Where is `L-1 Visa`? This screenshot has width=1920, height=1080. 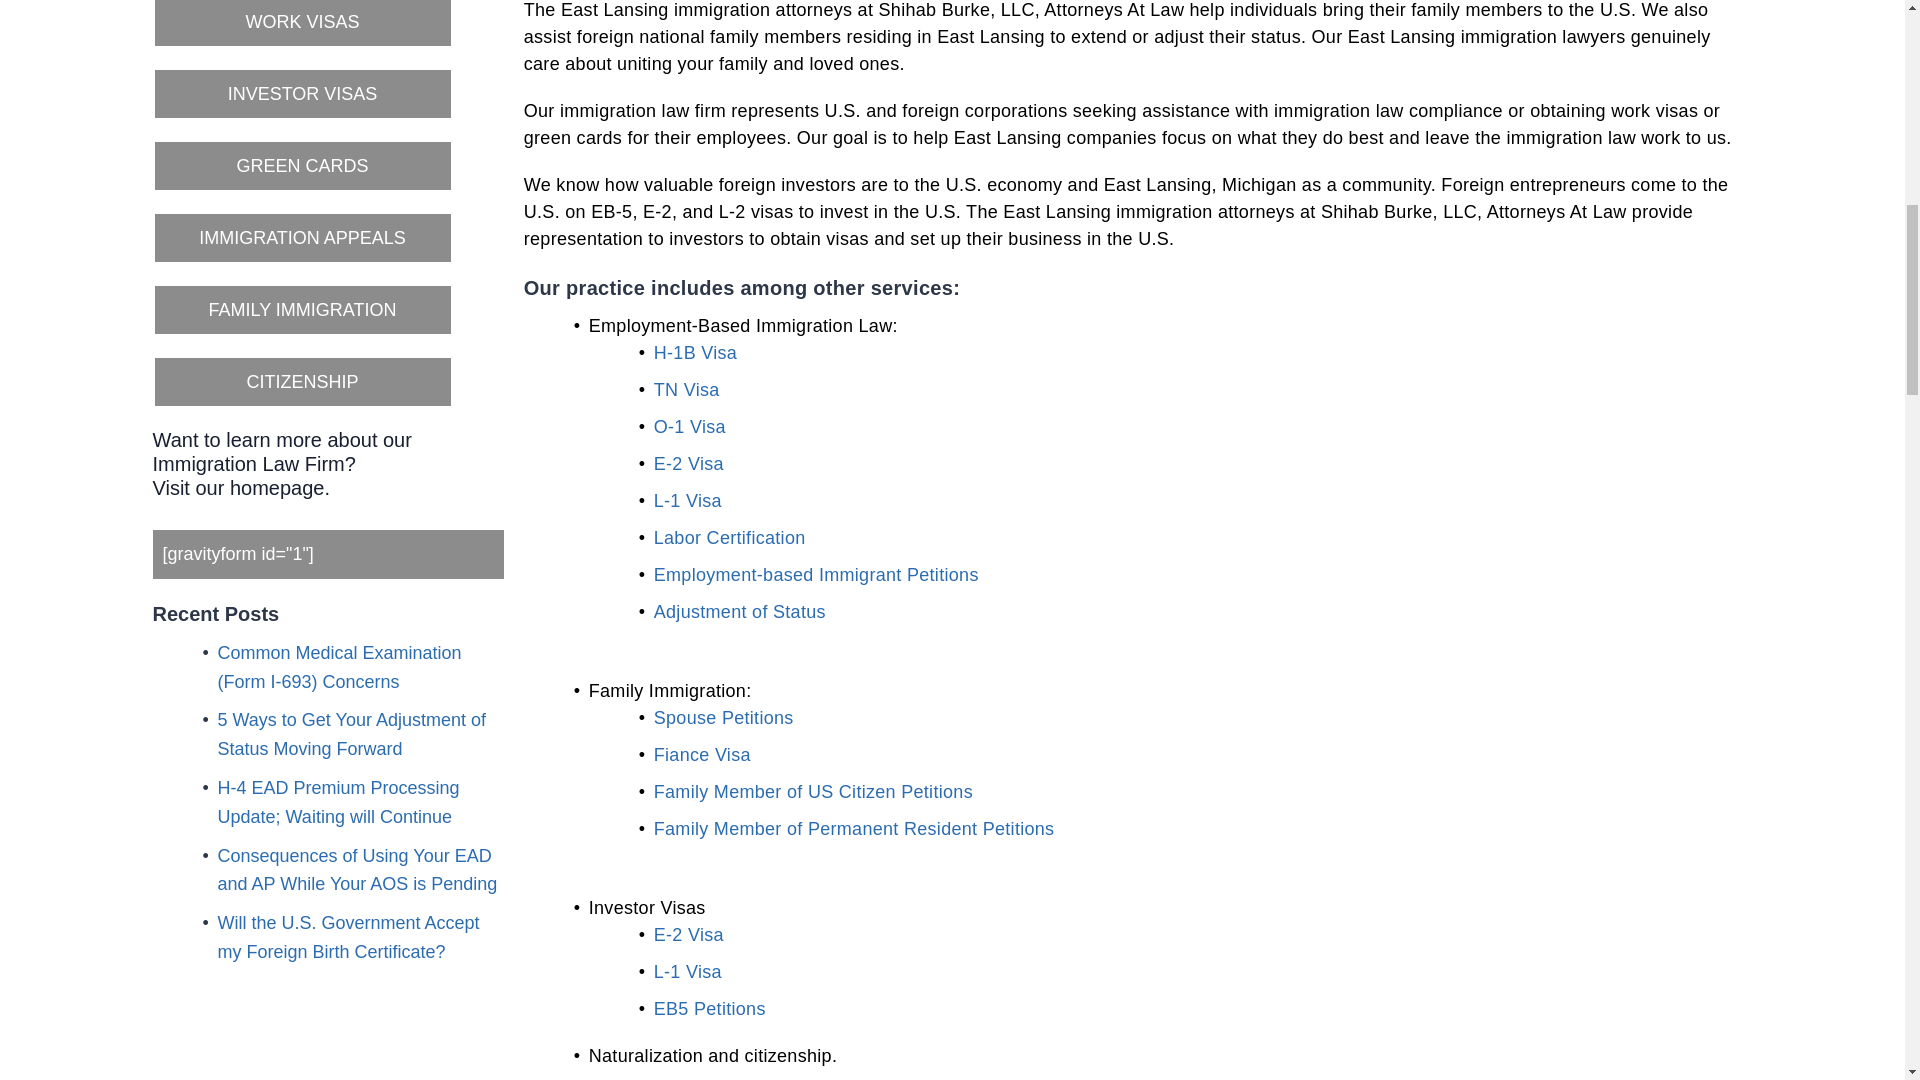 L-1 Visa is located at coordinates (688, 500).